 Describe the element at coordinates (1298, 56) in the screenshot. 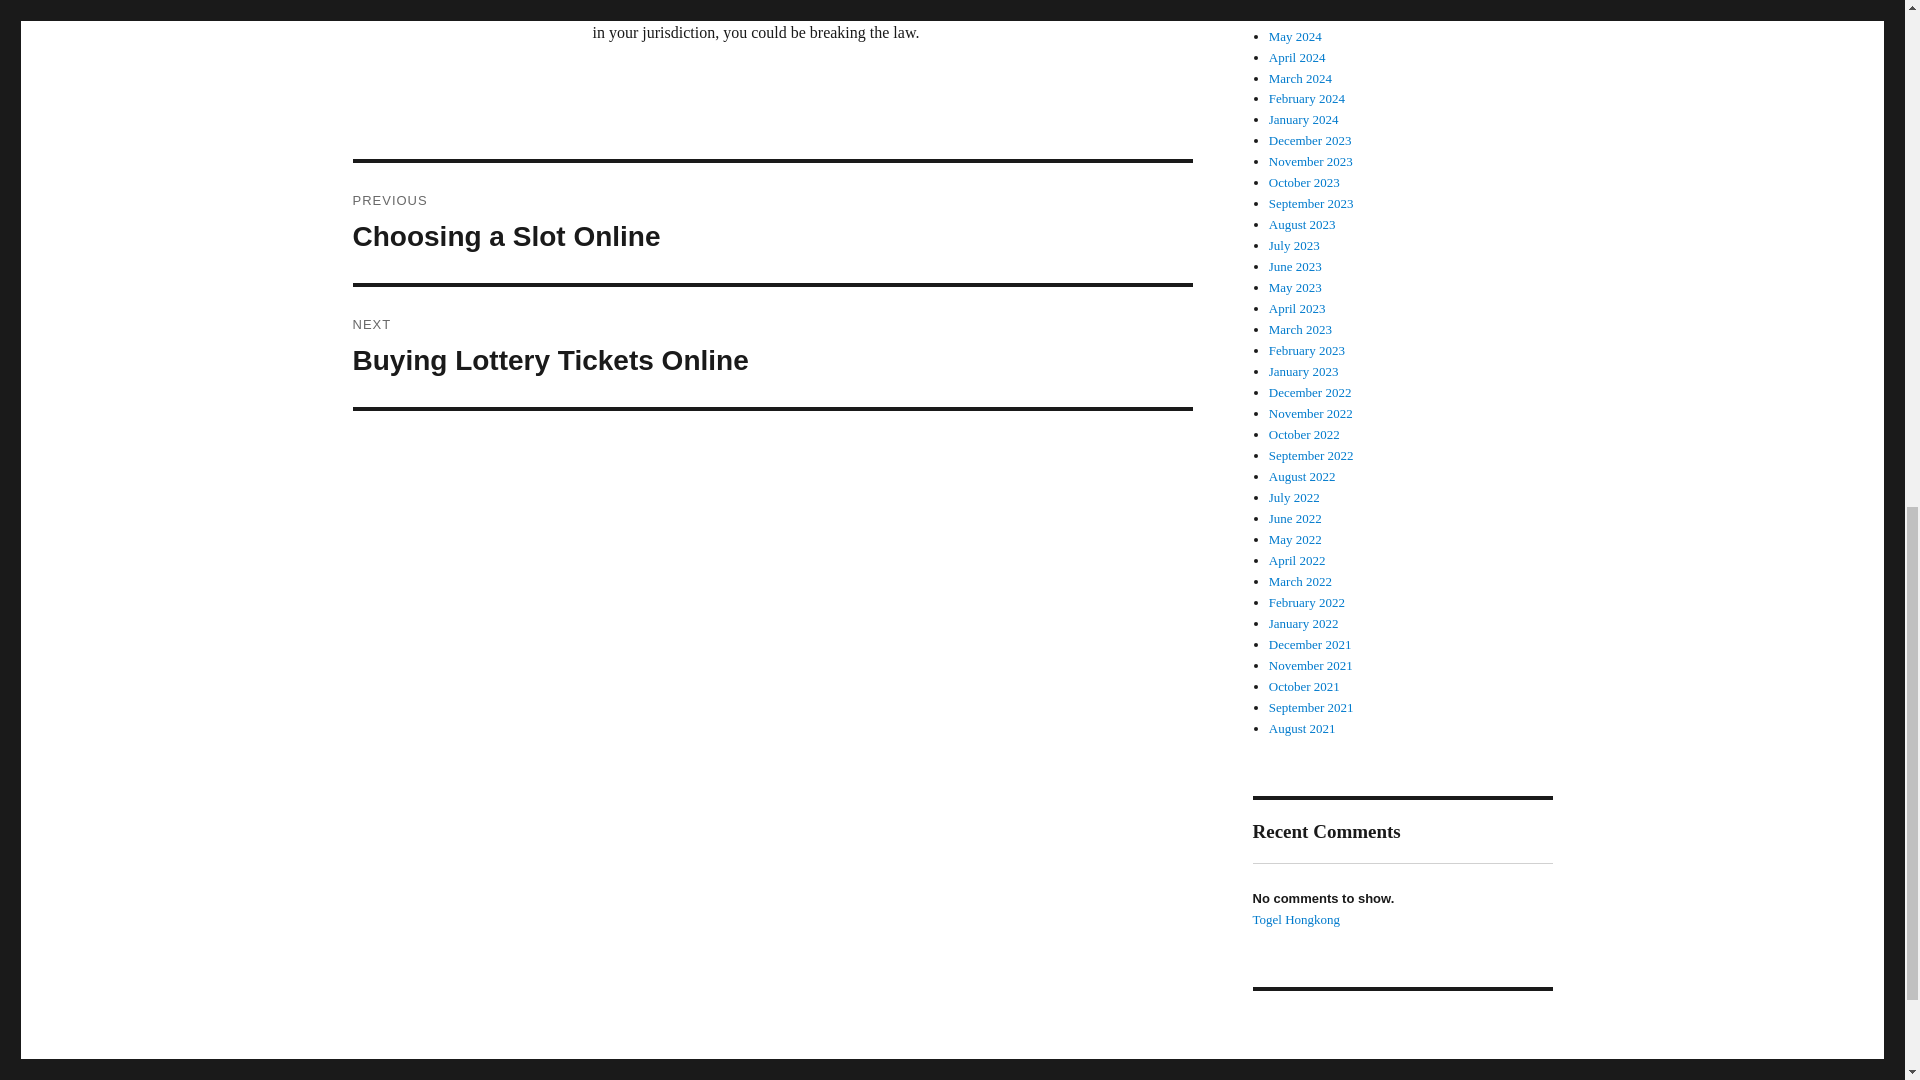

I see `April 2024` at that location.